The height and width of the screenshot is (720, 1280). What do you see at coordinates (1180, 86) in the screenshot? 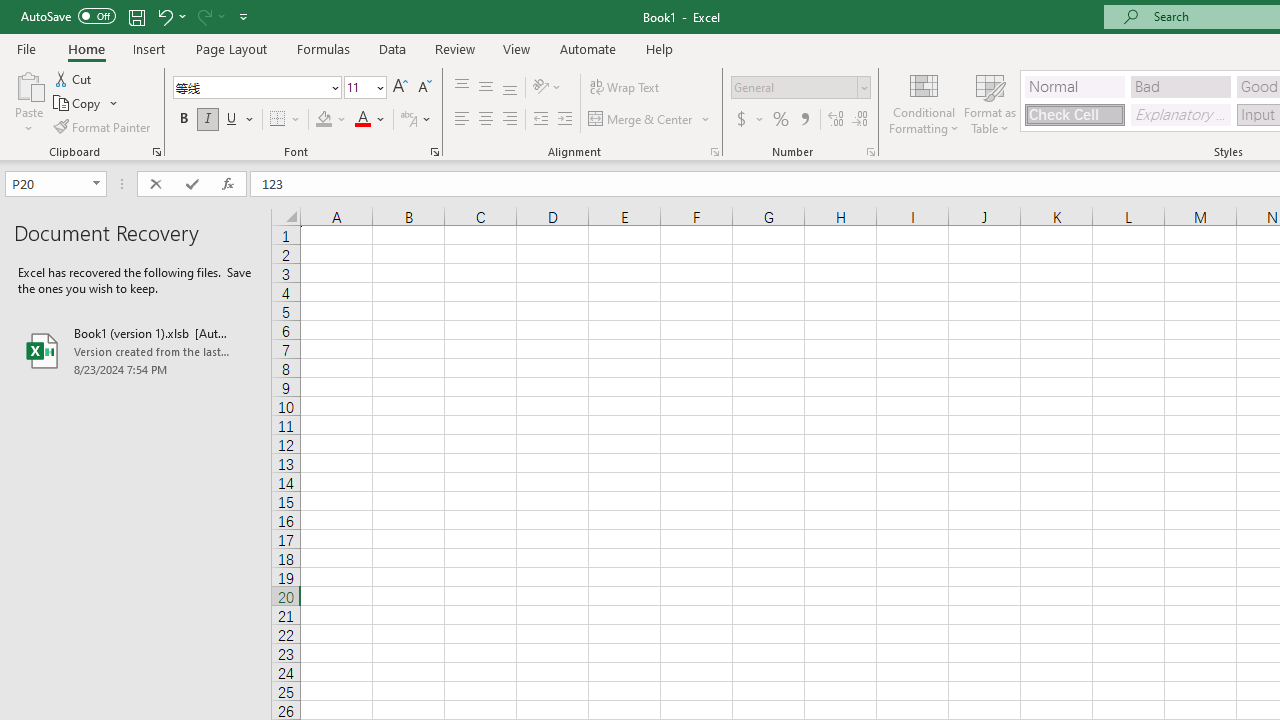
I see `Bad` at bounding box center [1180, 86].